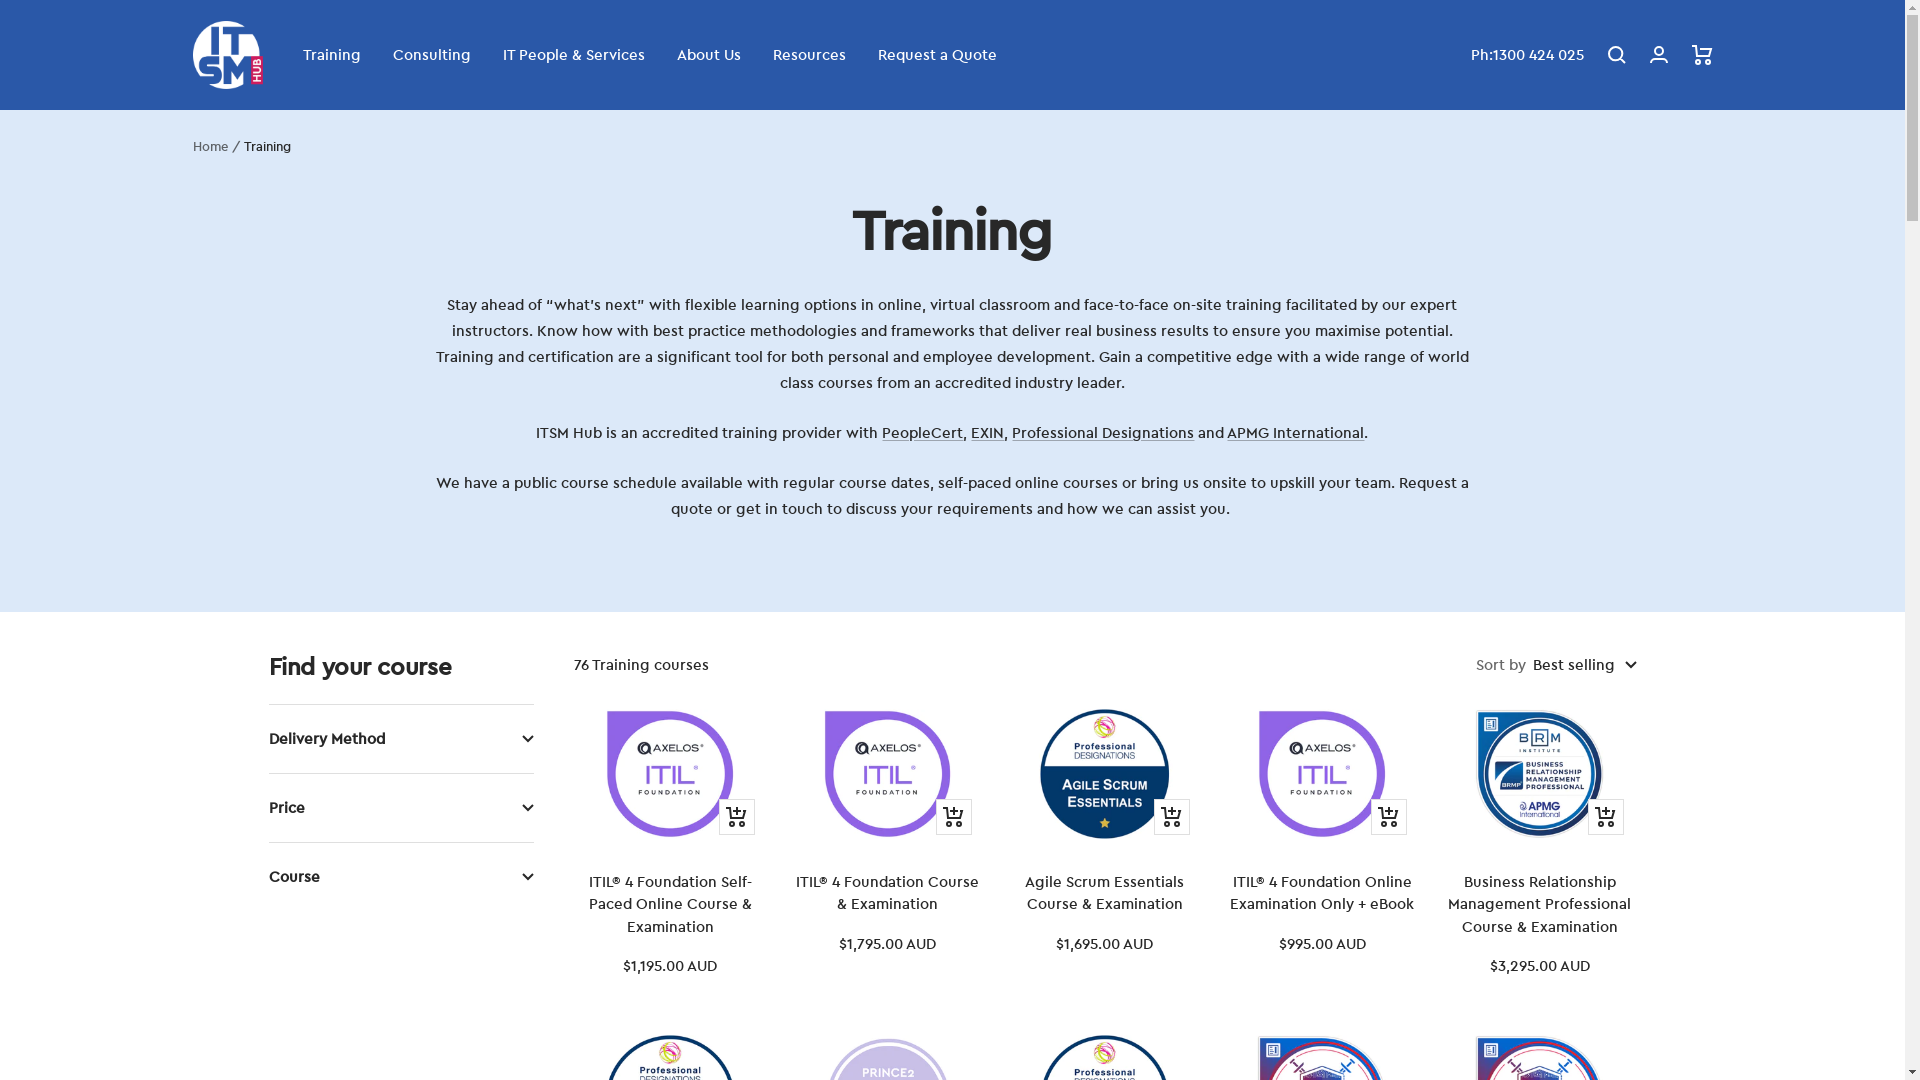  I want to click on Ph:1300 424 025, so click(1526, 55).